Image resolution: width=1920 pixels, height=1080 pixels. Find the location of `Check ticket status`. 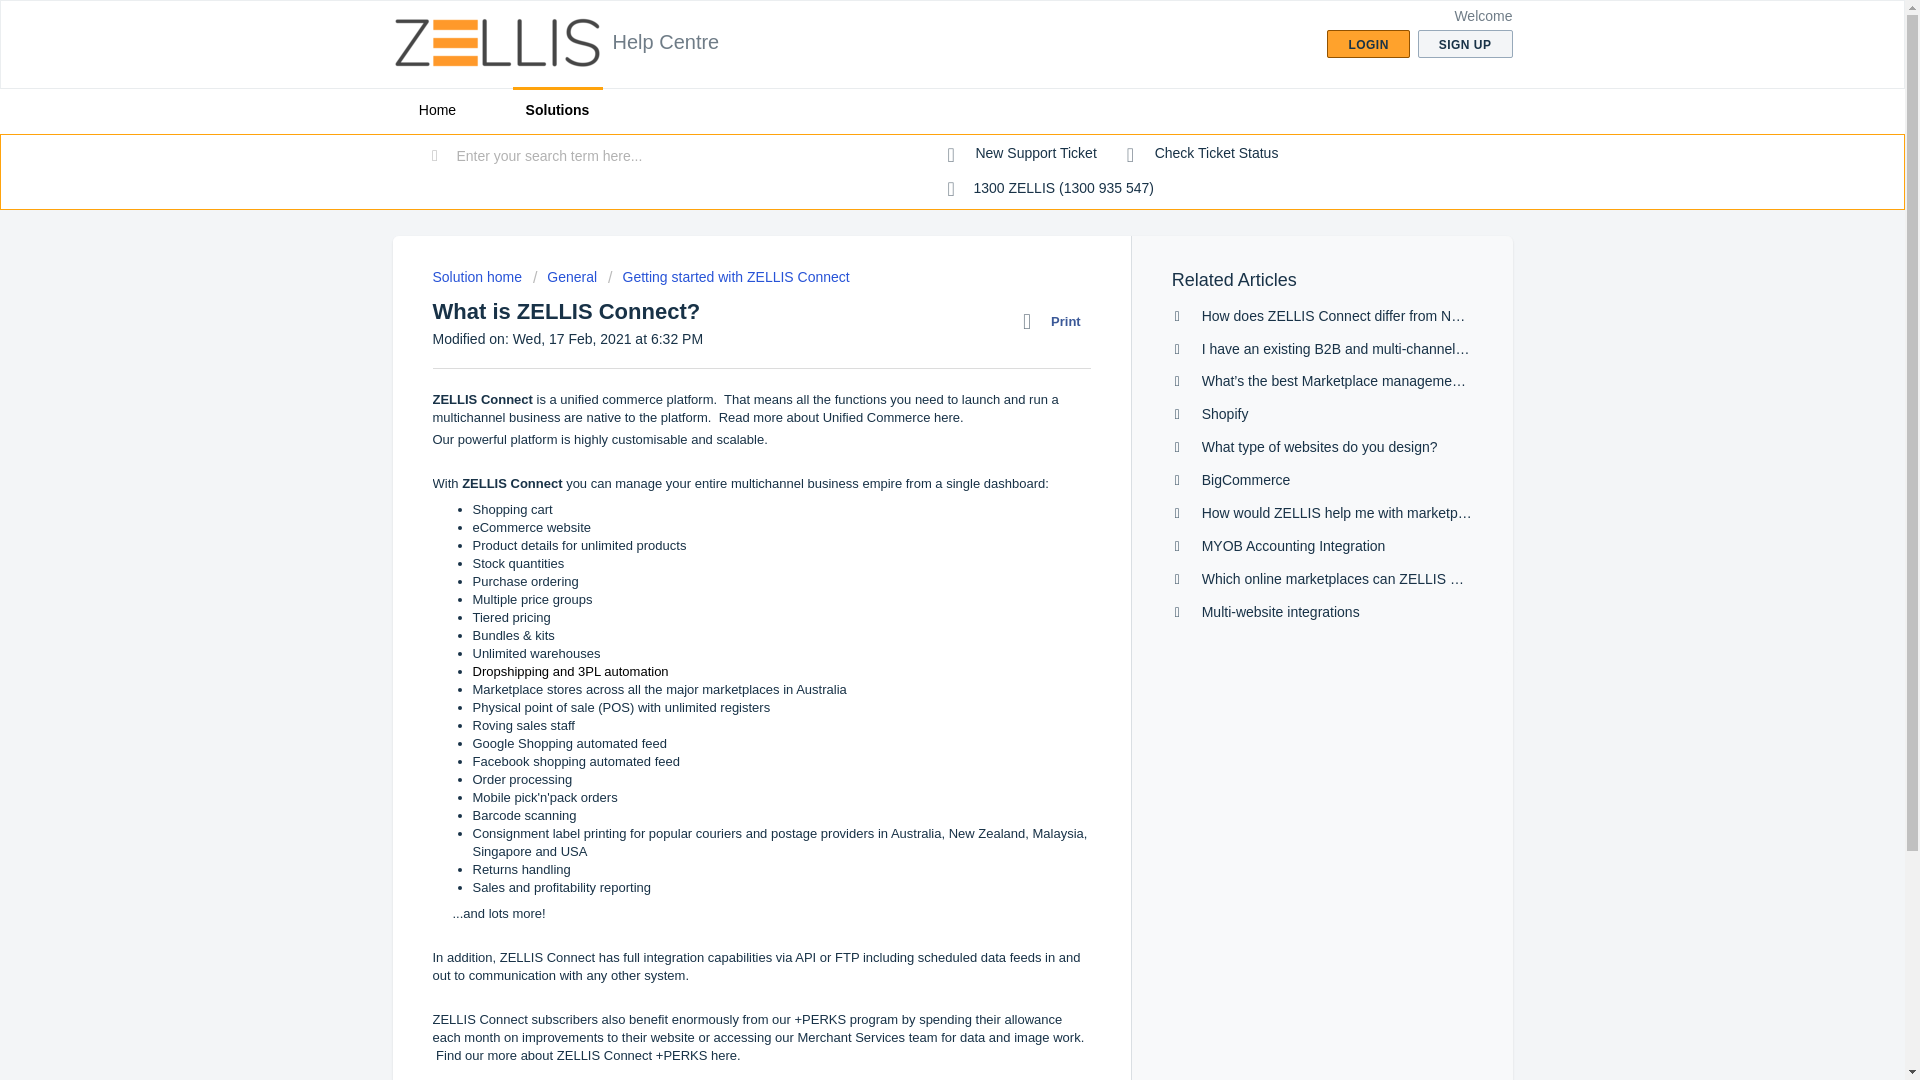

Check ticket status is located at coordinates (1202, 154).